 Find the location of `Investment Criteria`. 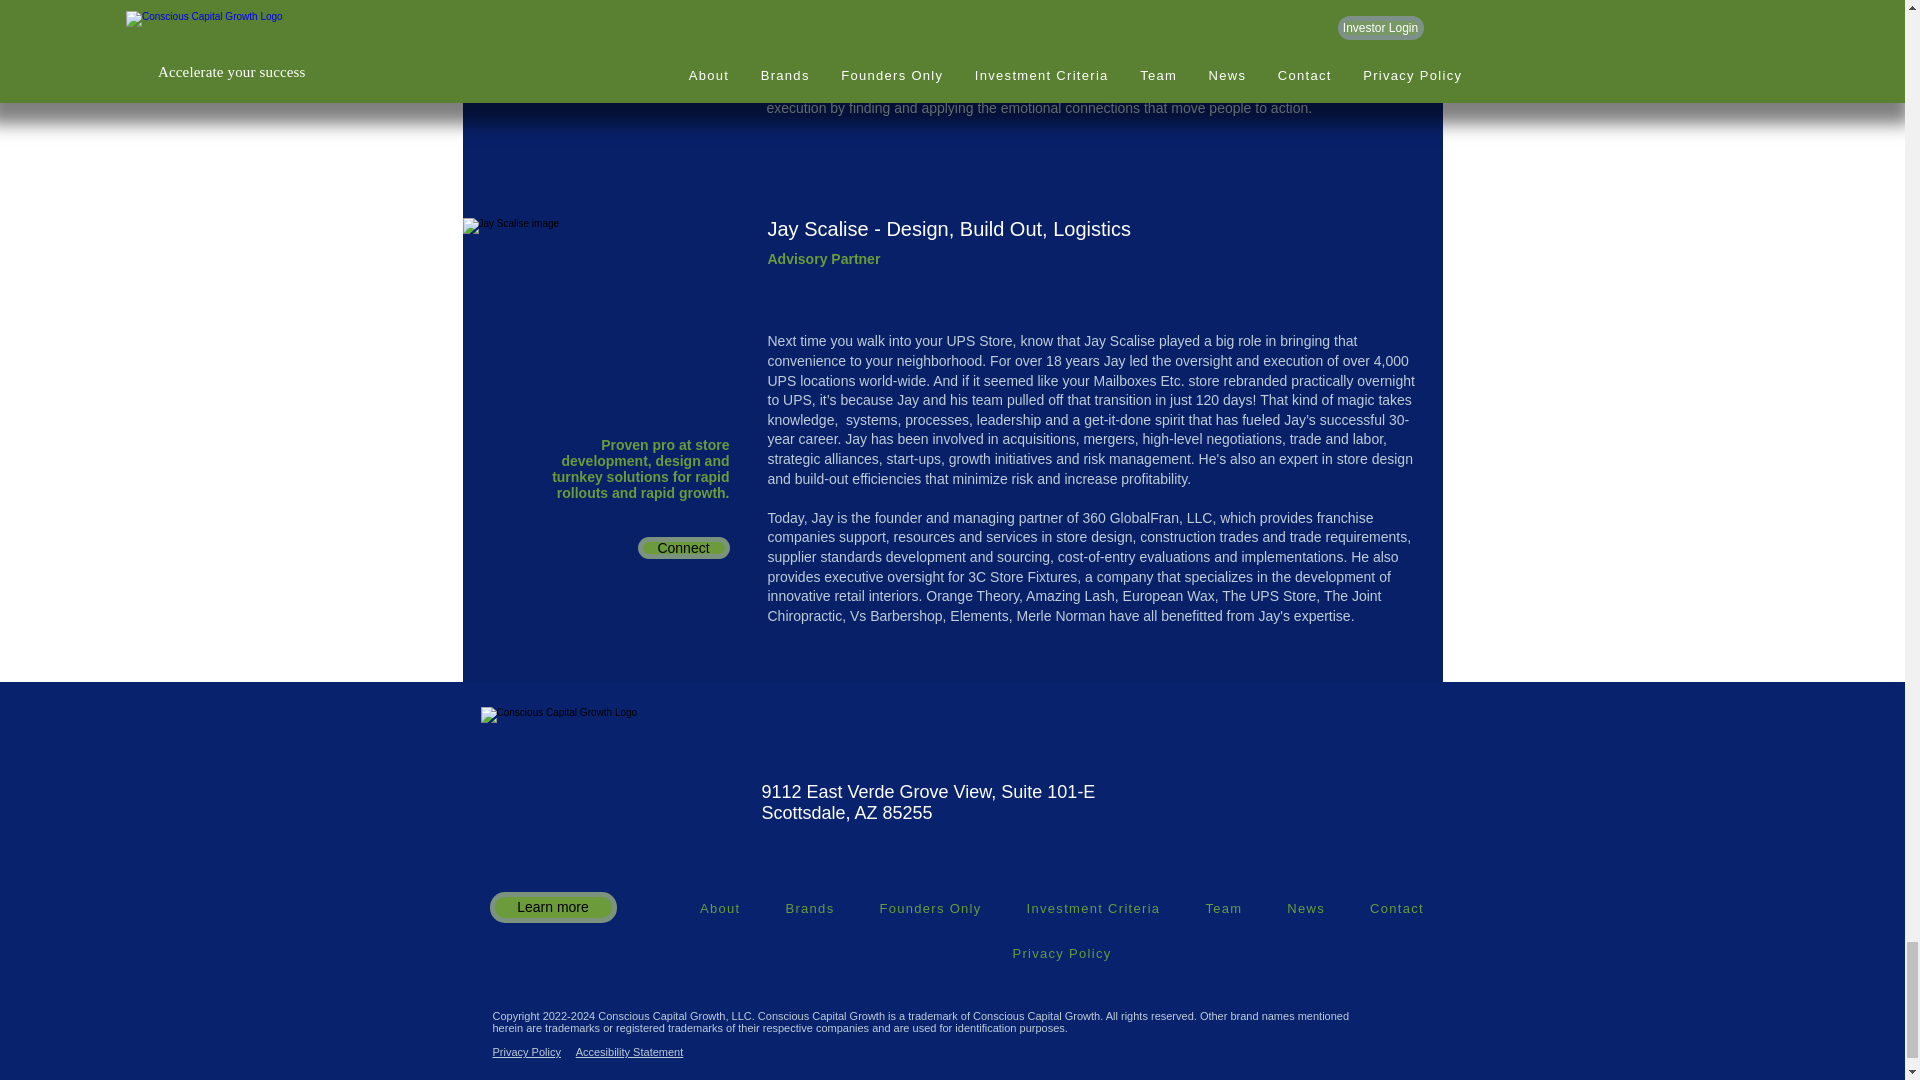

Investment Criteria is located at coordinates (1093, 909).